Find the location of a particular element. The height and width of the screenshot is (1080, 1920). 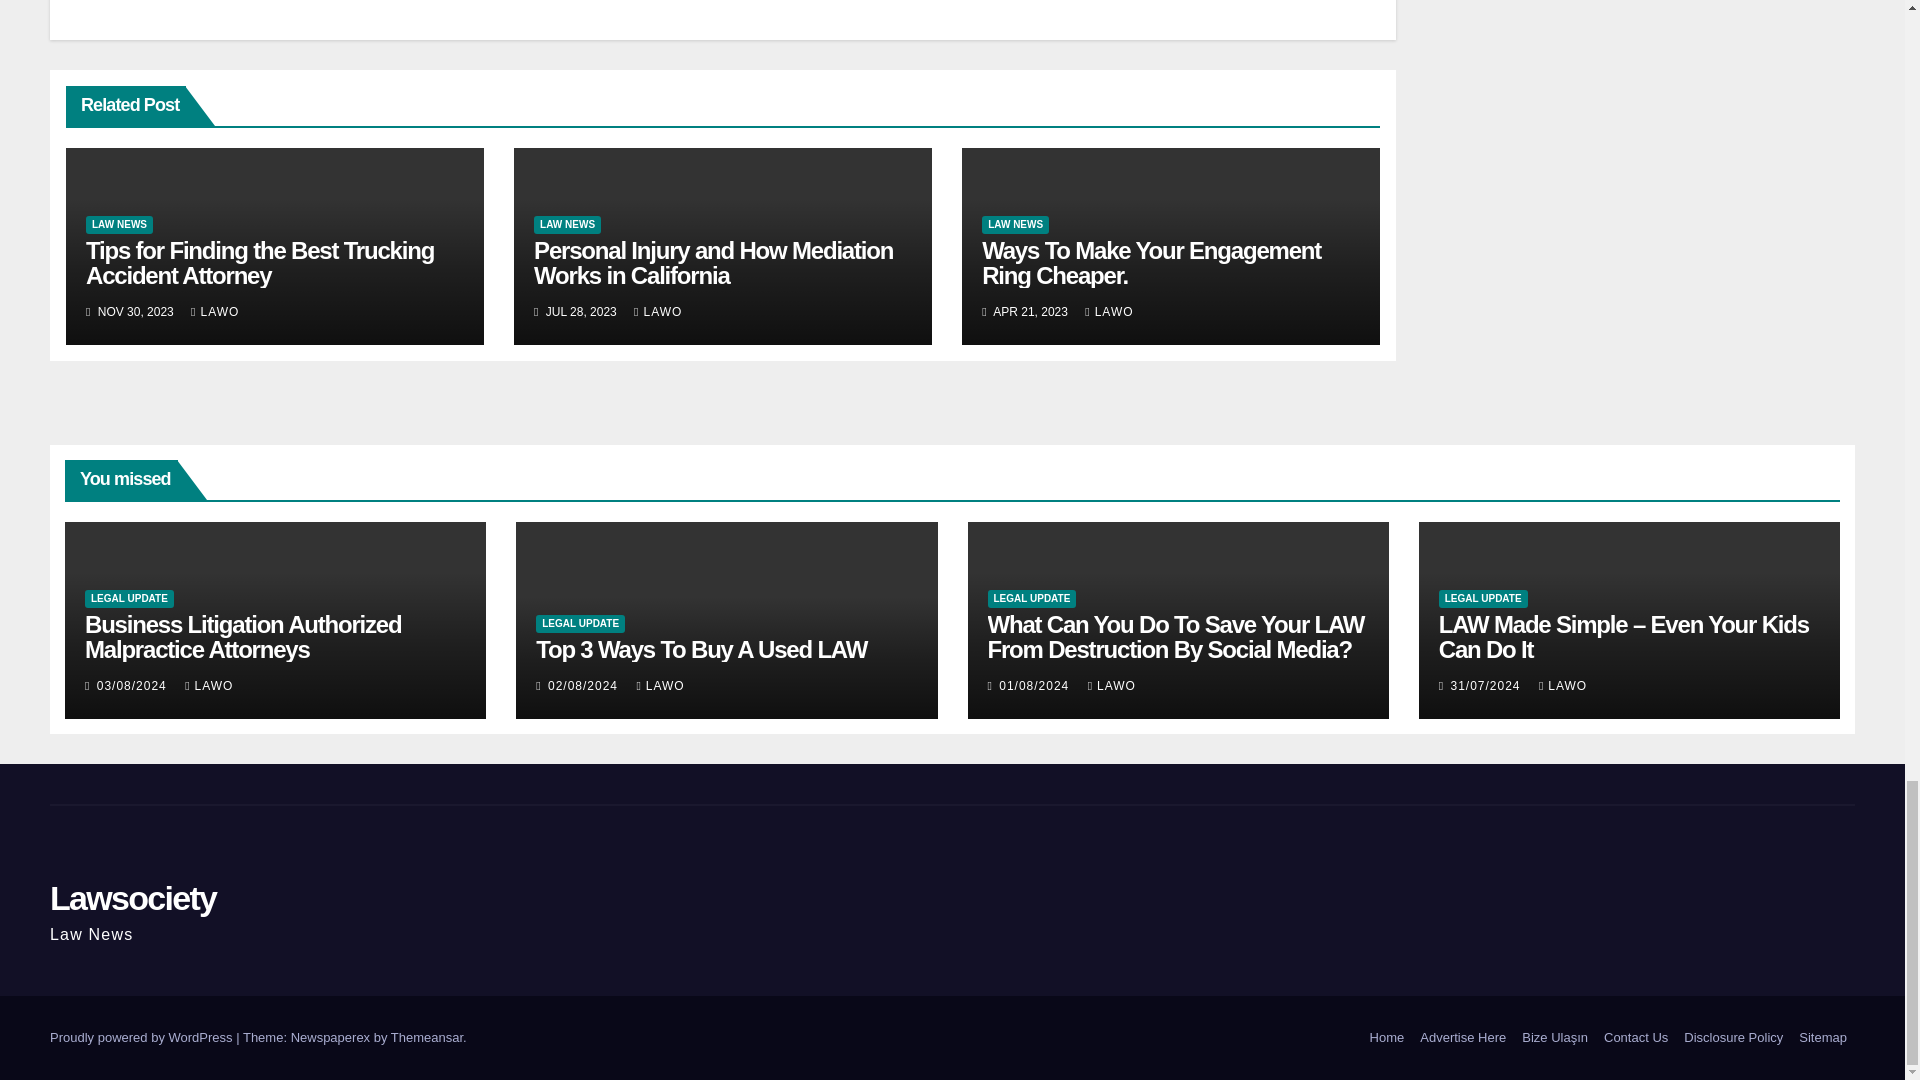

Permalink to: Top 3 Ways To Buy A Used LAW is located at coordinates (701, 650).